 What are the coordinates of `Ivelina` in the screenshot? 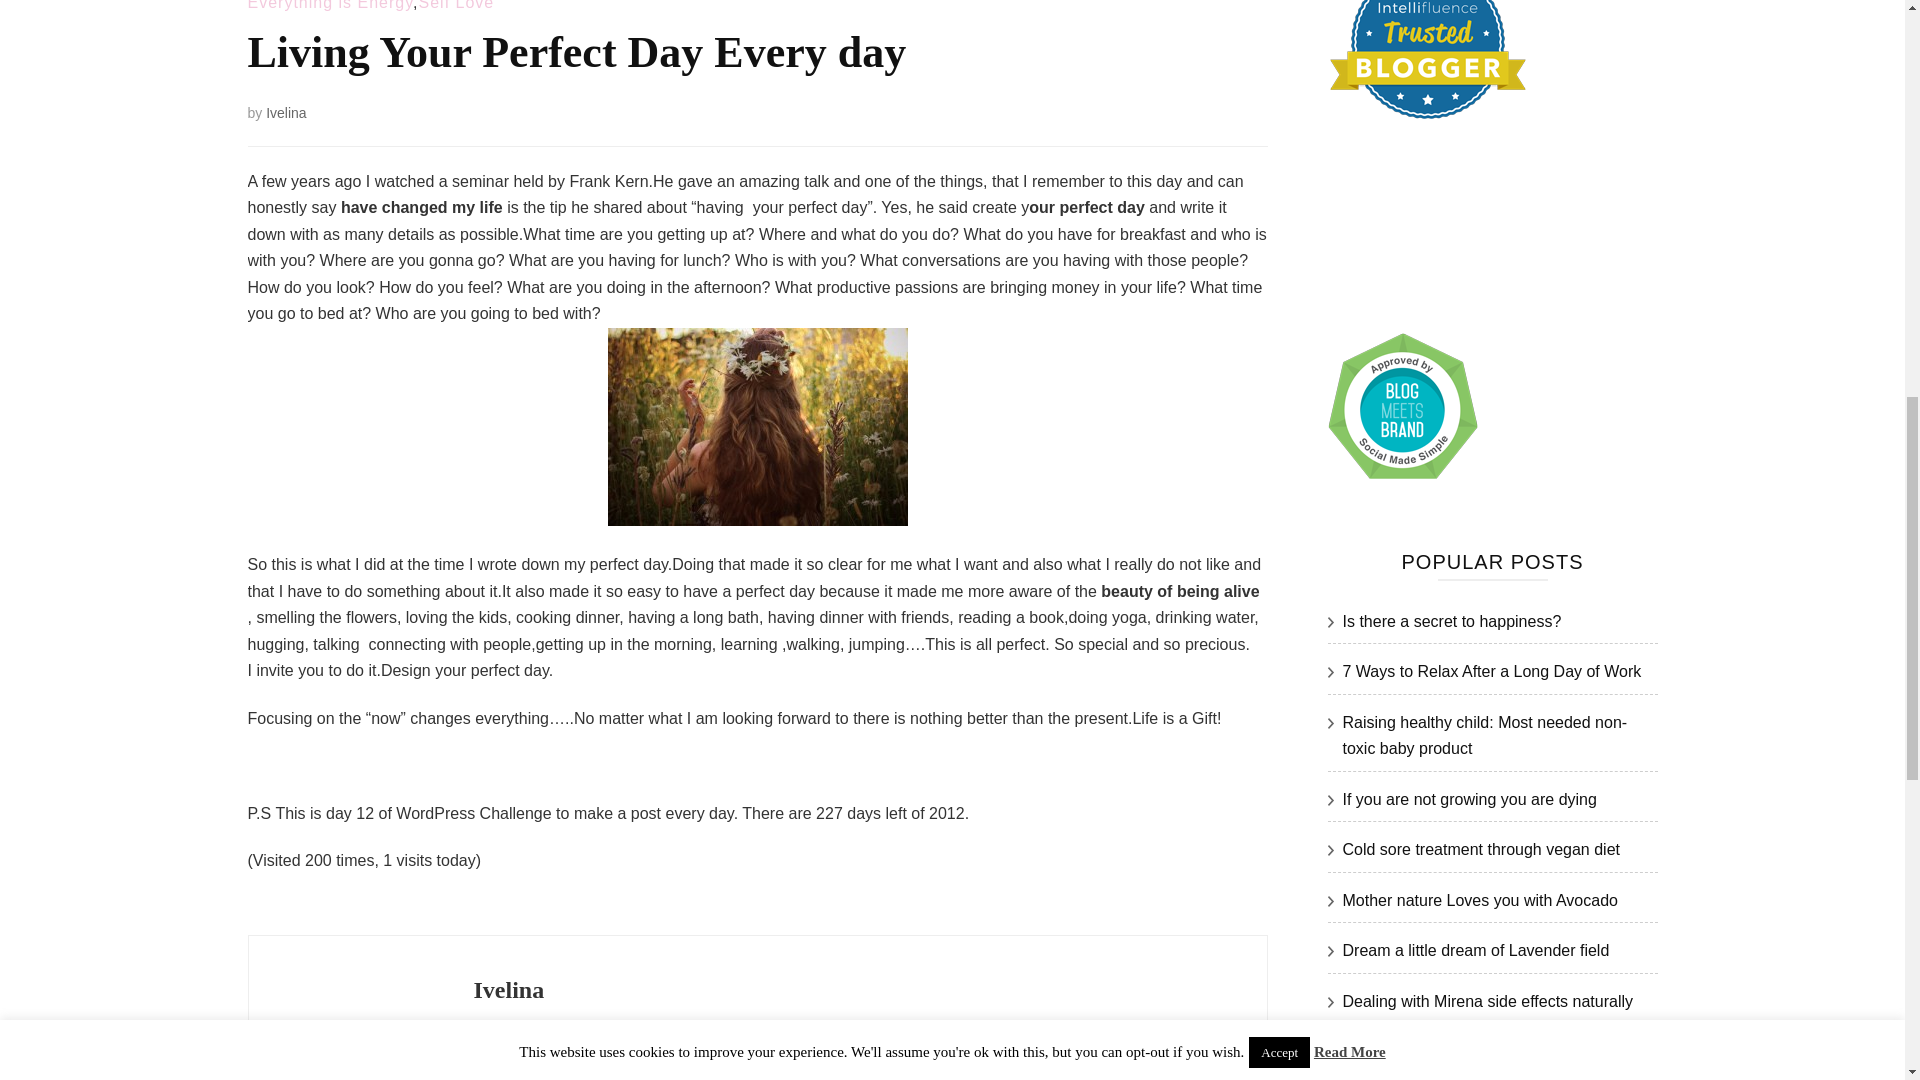 It's located at (286, 112).